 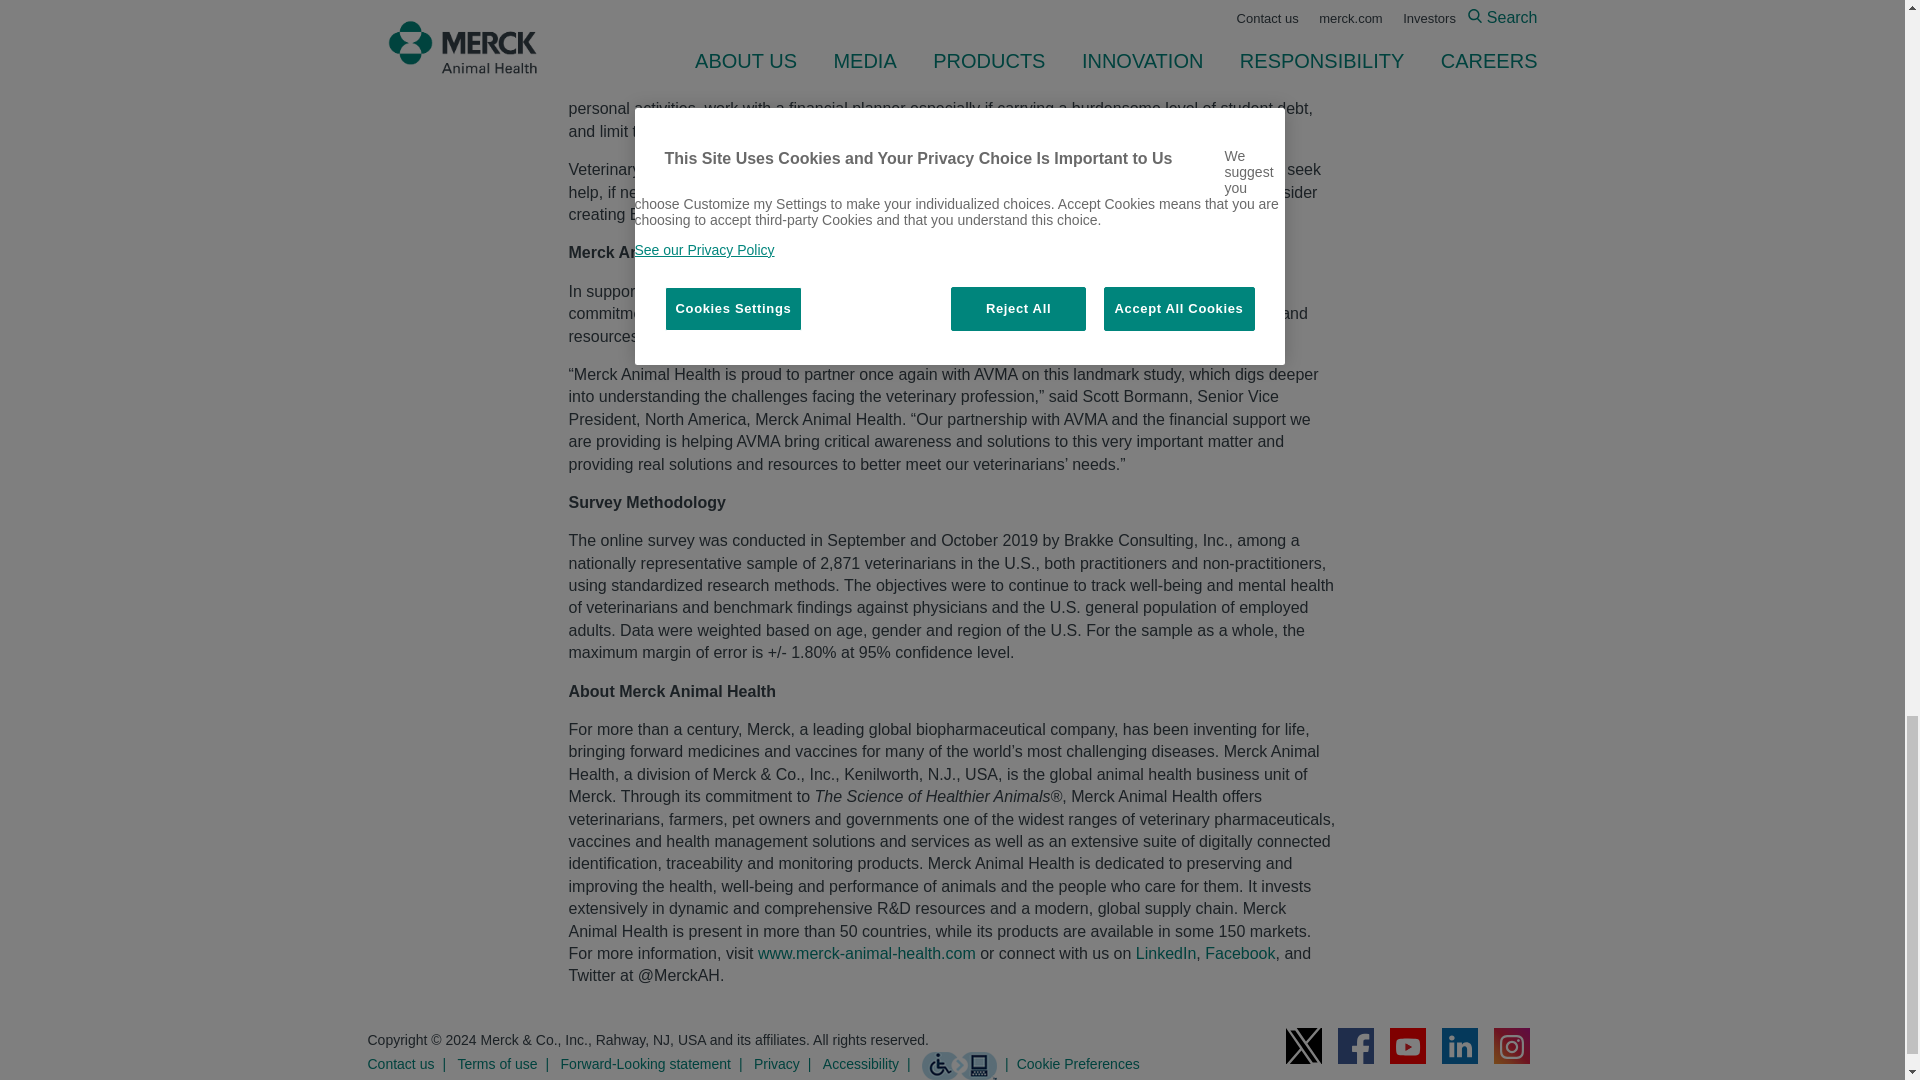 What do you see at coordinates (866, 954) in the screenshot?
I see `www.merck-animal-health.com` at bounding box center [866, 954].